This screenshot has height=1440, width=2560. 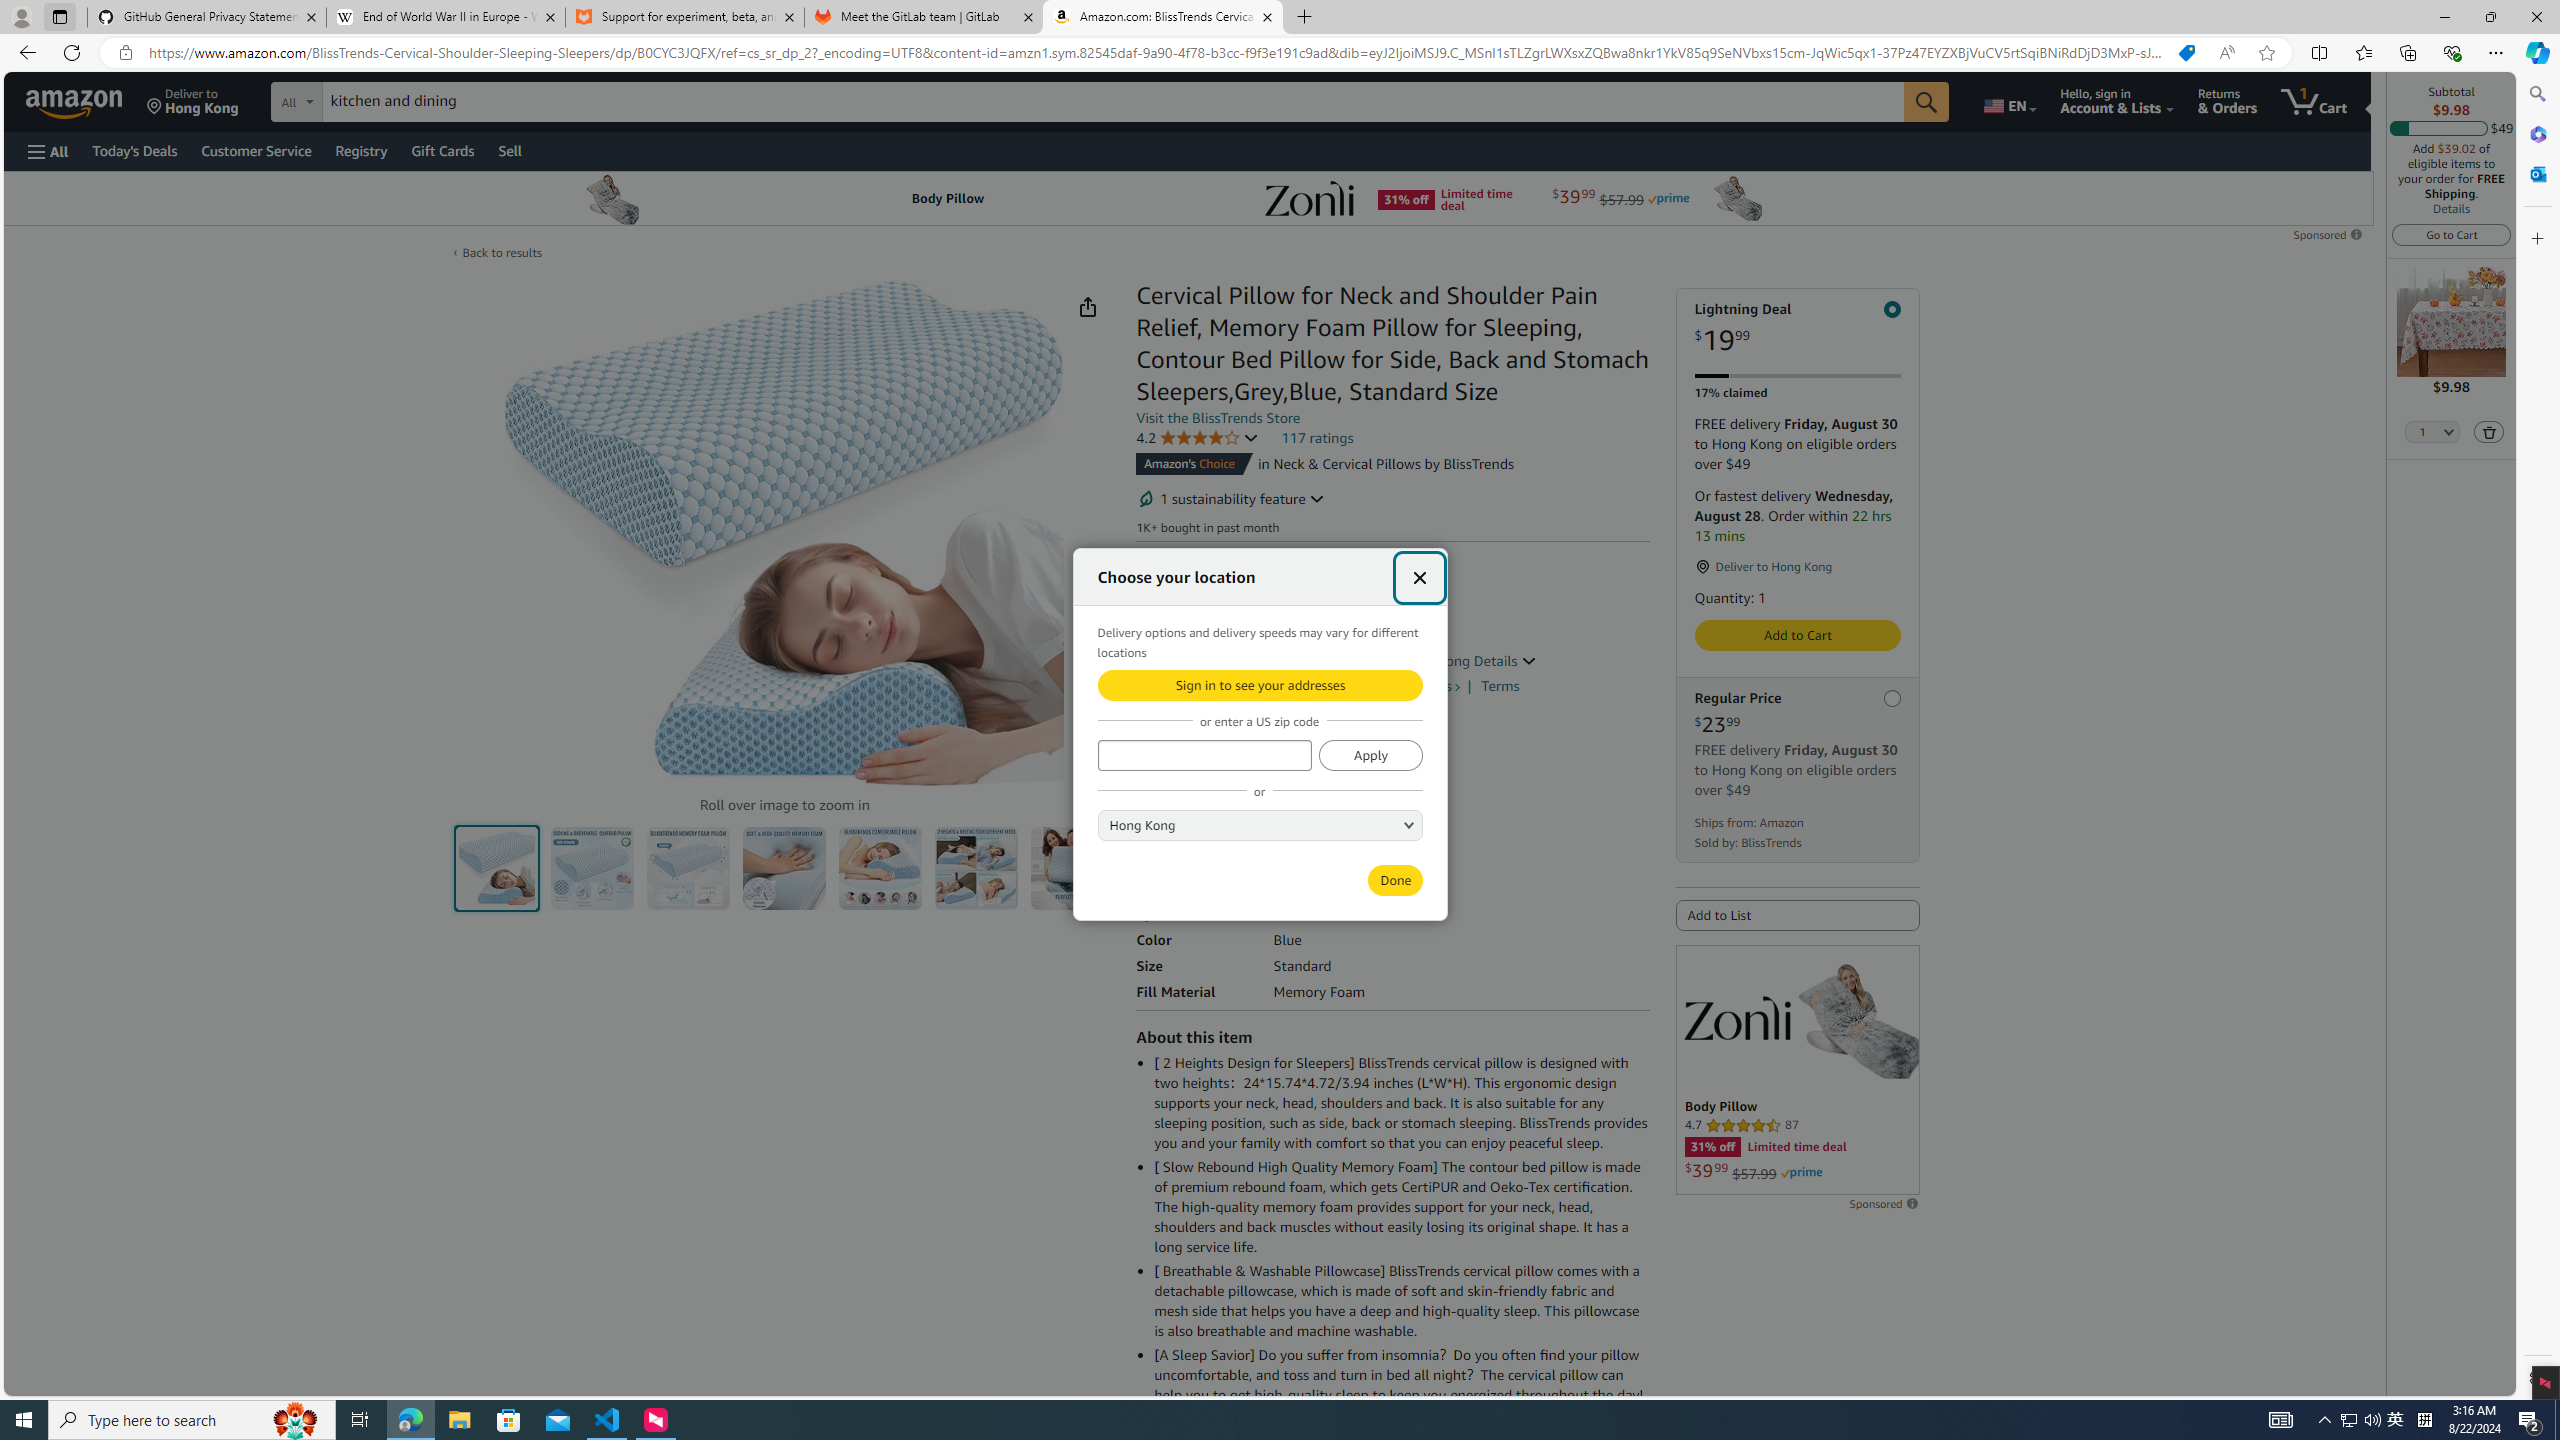 I want to click on Logo, so click(x=1736, y=1018).